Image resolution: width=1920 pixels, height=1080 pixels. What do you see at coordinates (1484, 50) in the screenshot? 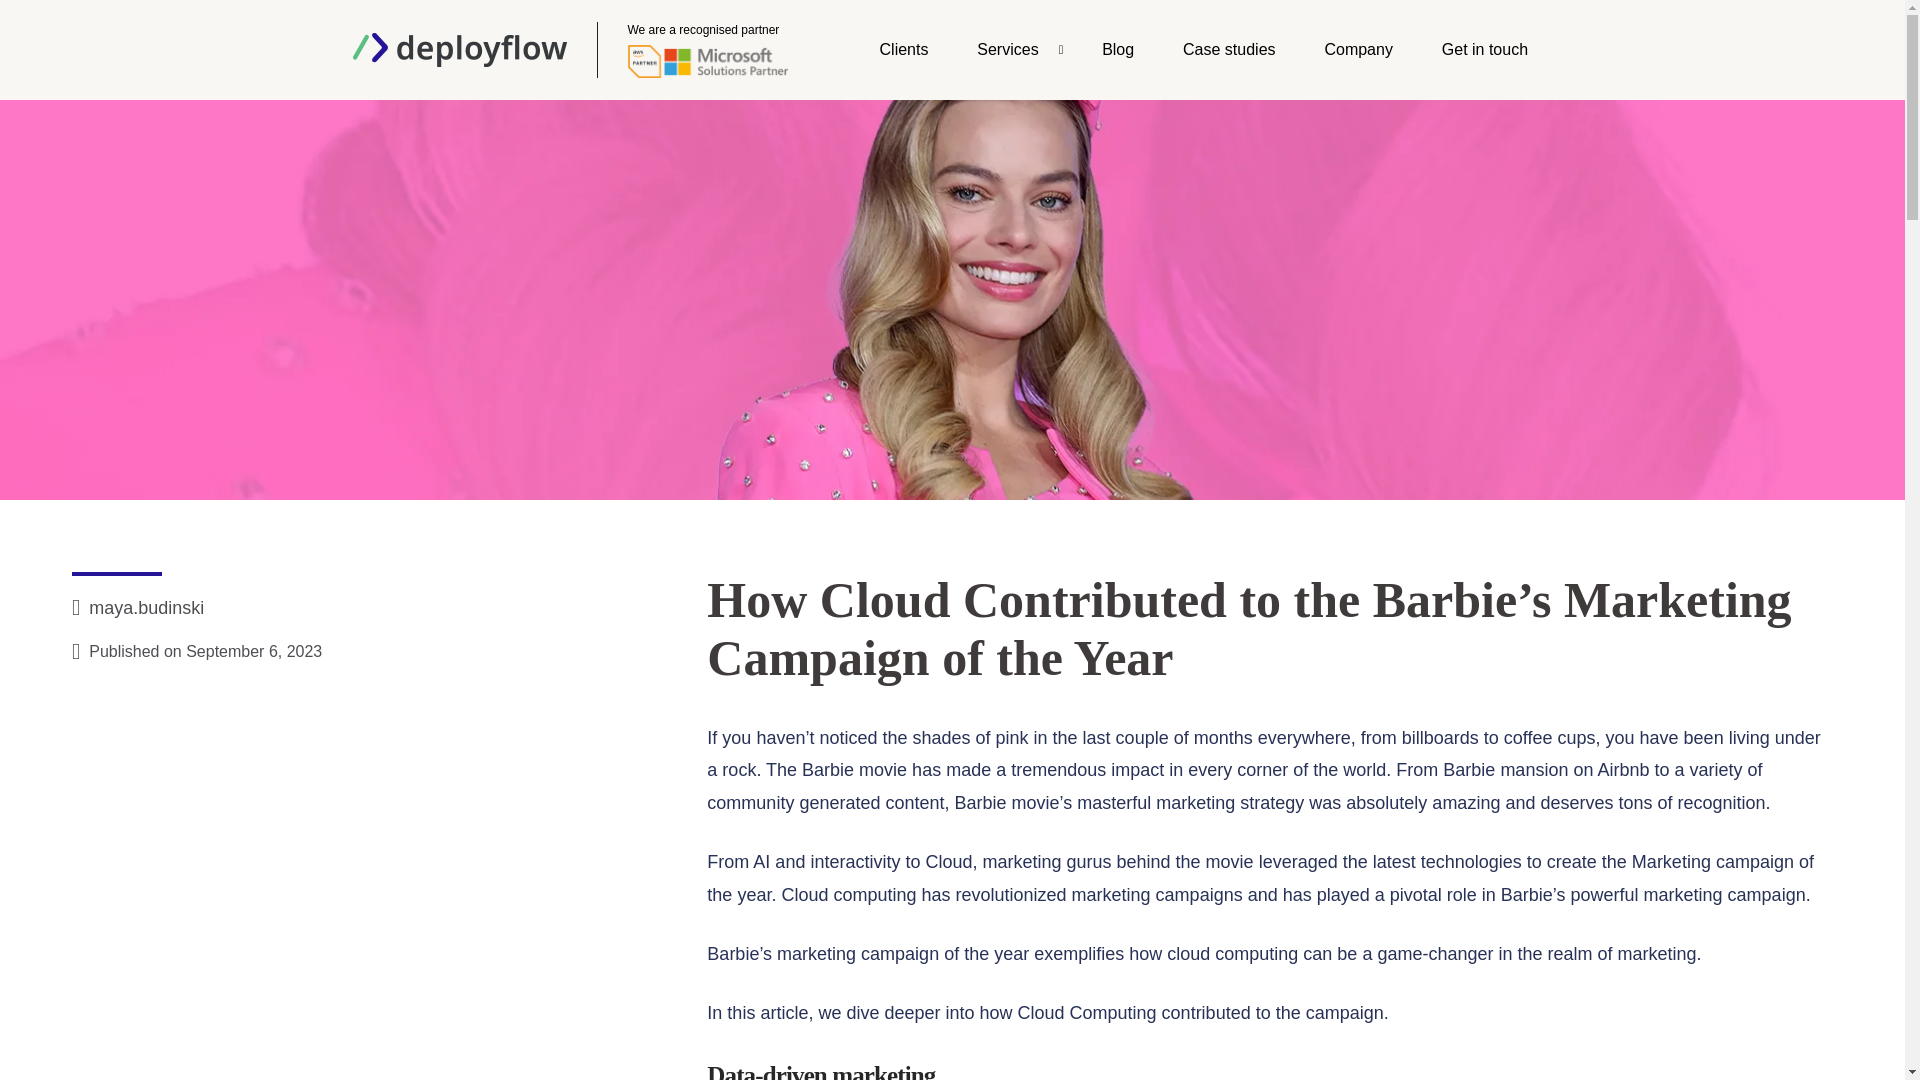
I see `Get in touch` at bounding box center [1484, 50].